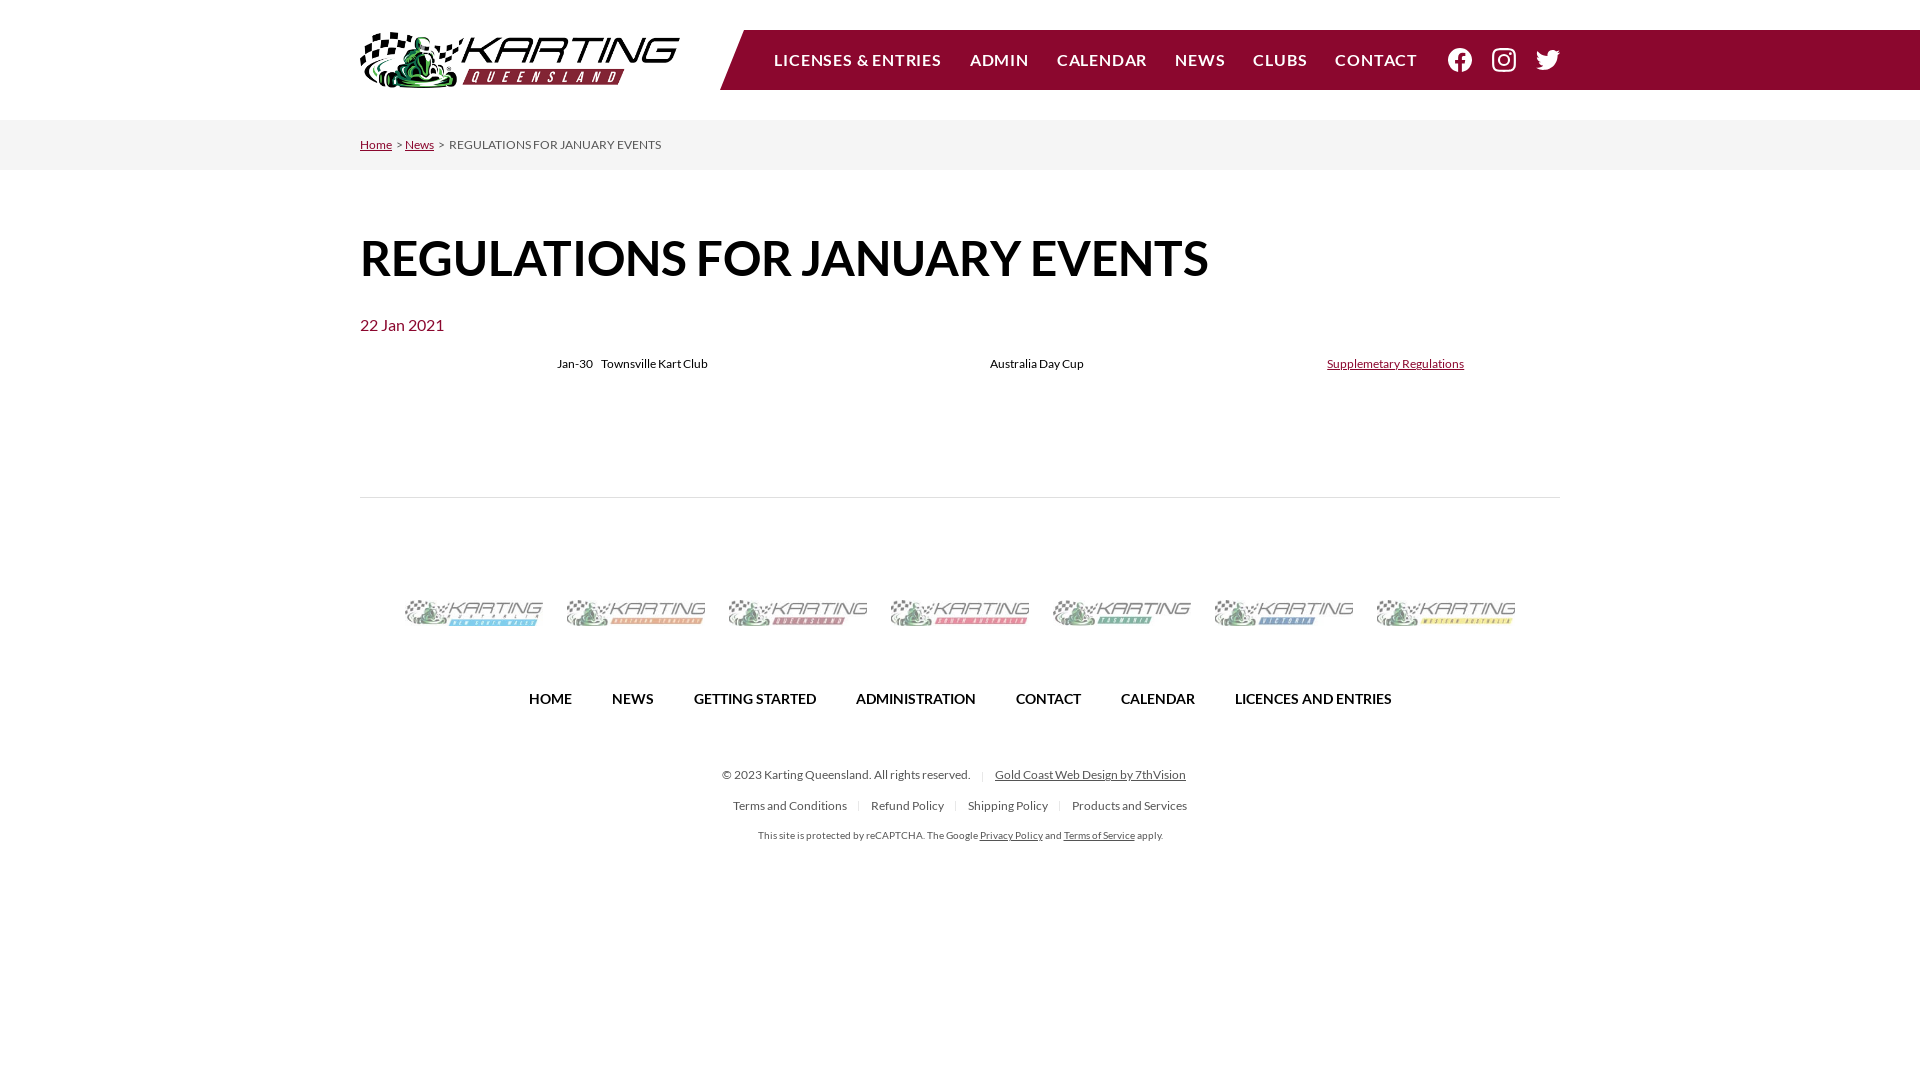  What do you see at coordinates (864, 60) in the screenshot?
I see `LICENSES & ENTRIES` at bounding box center [864, 60].